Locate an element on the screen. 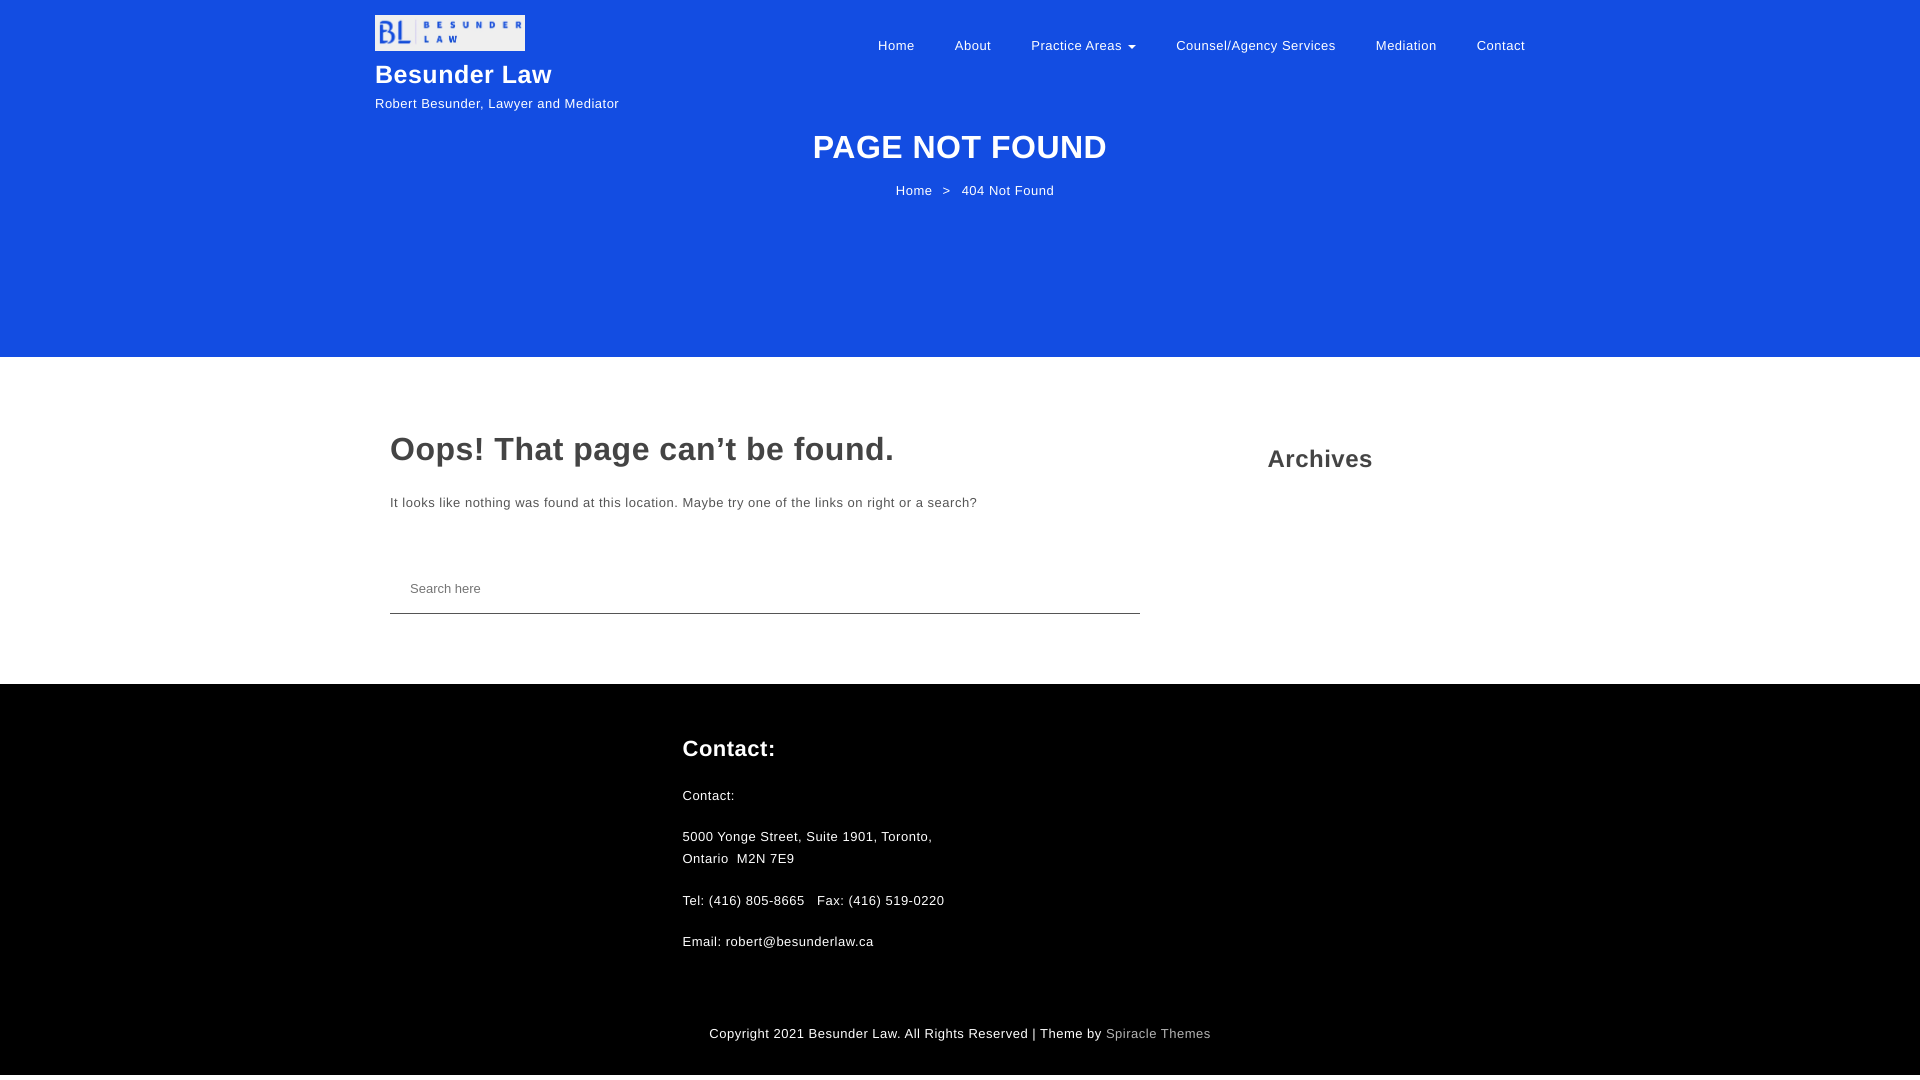 Image resolution: width=1920 pixels, height=1080 pixels. About is located at coordinates (973, 55).